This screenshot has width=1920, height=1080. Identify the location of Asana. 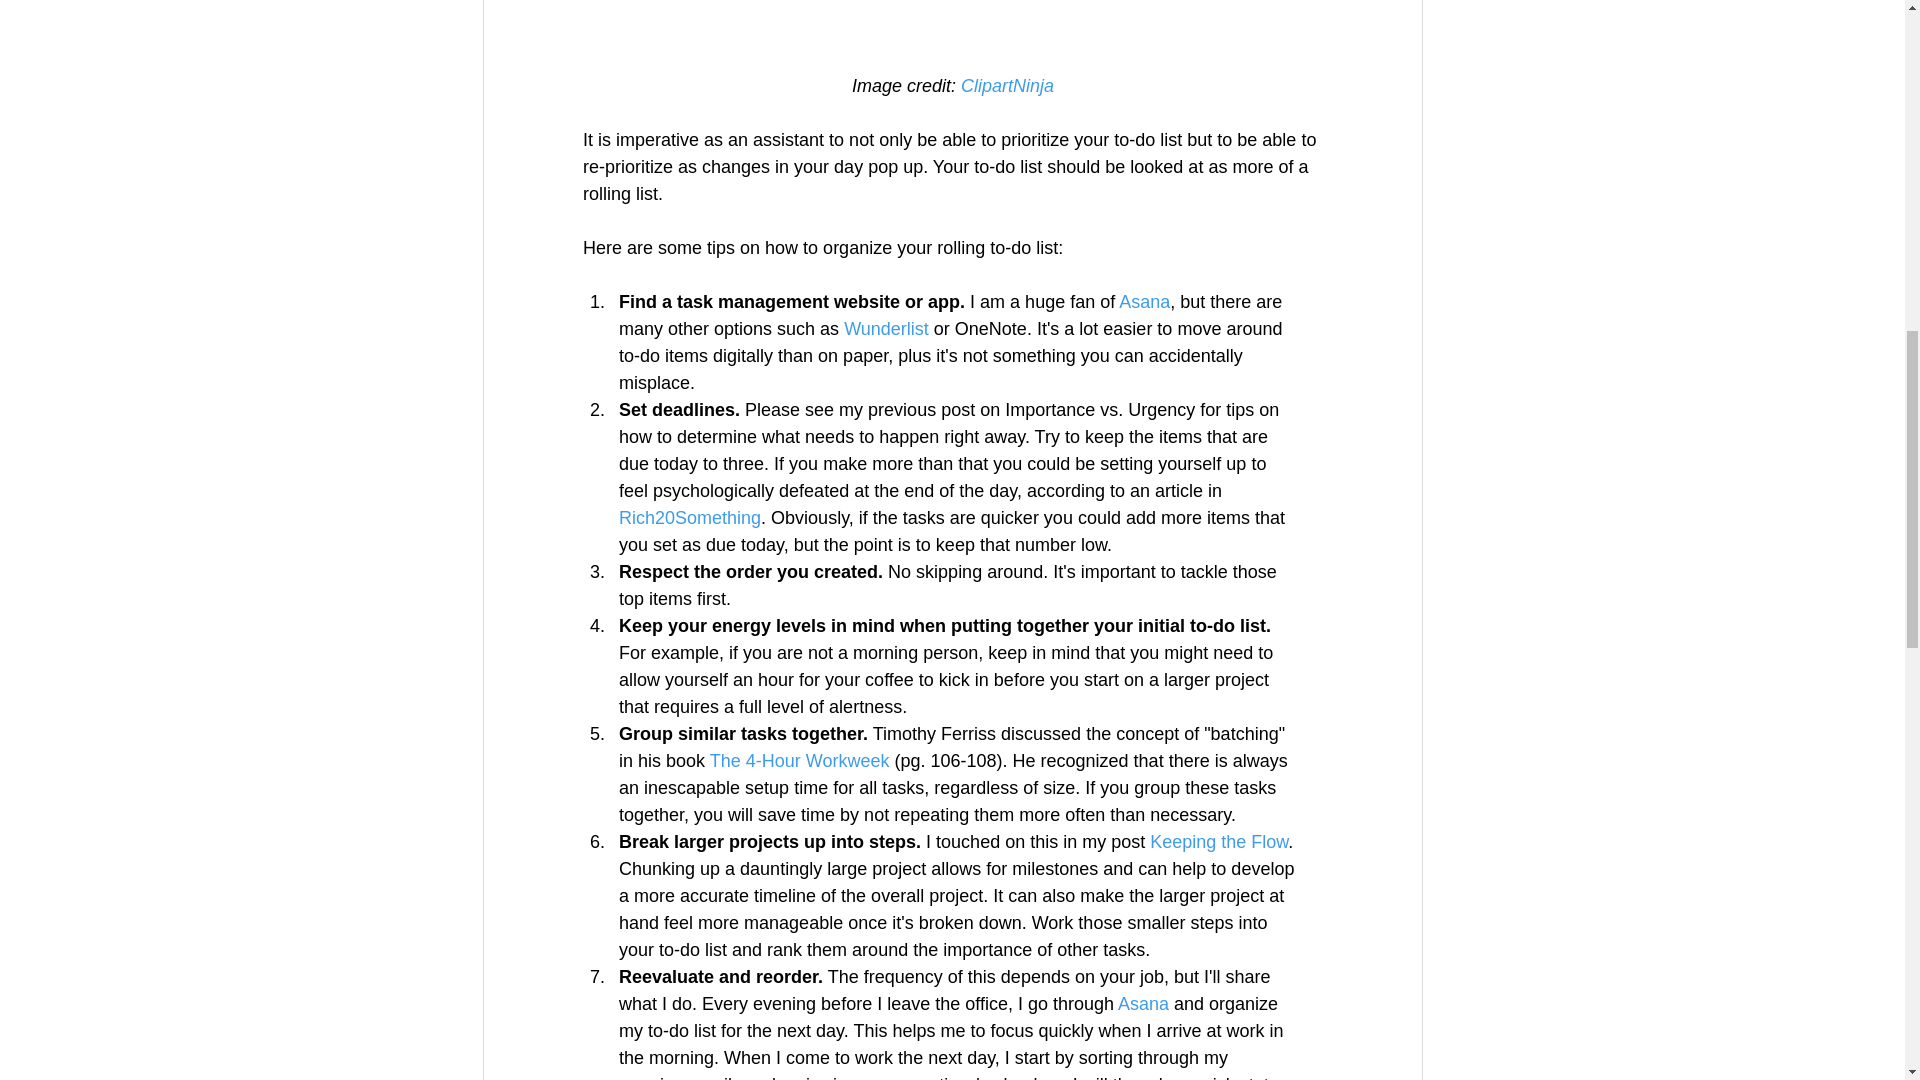
(1144, 302).